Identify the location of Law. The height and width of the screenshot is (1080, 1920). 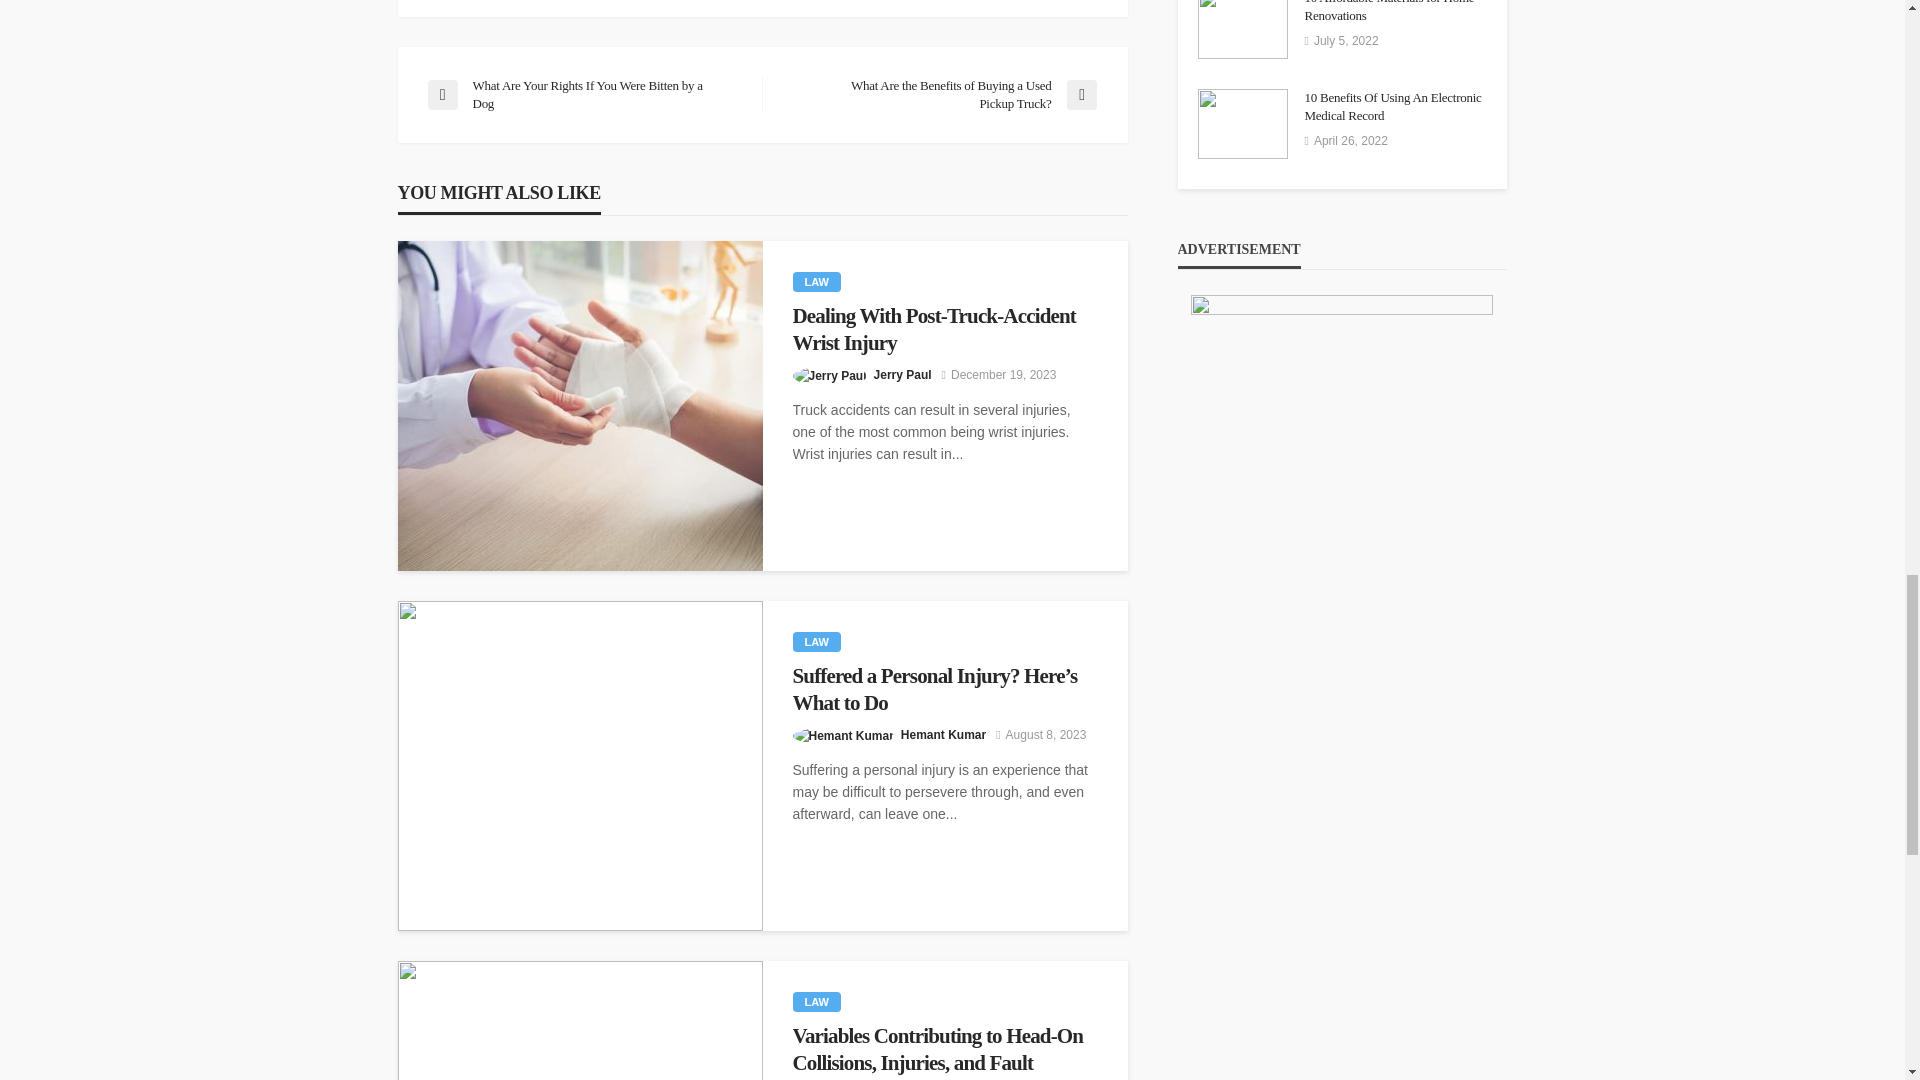
(816, 282).